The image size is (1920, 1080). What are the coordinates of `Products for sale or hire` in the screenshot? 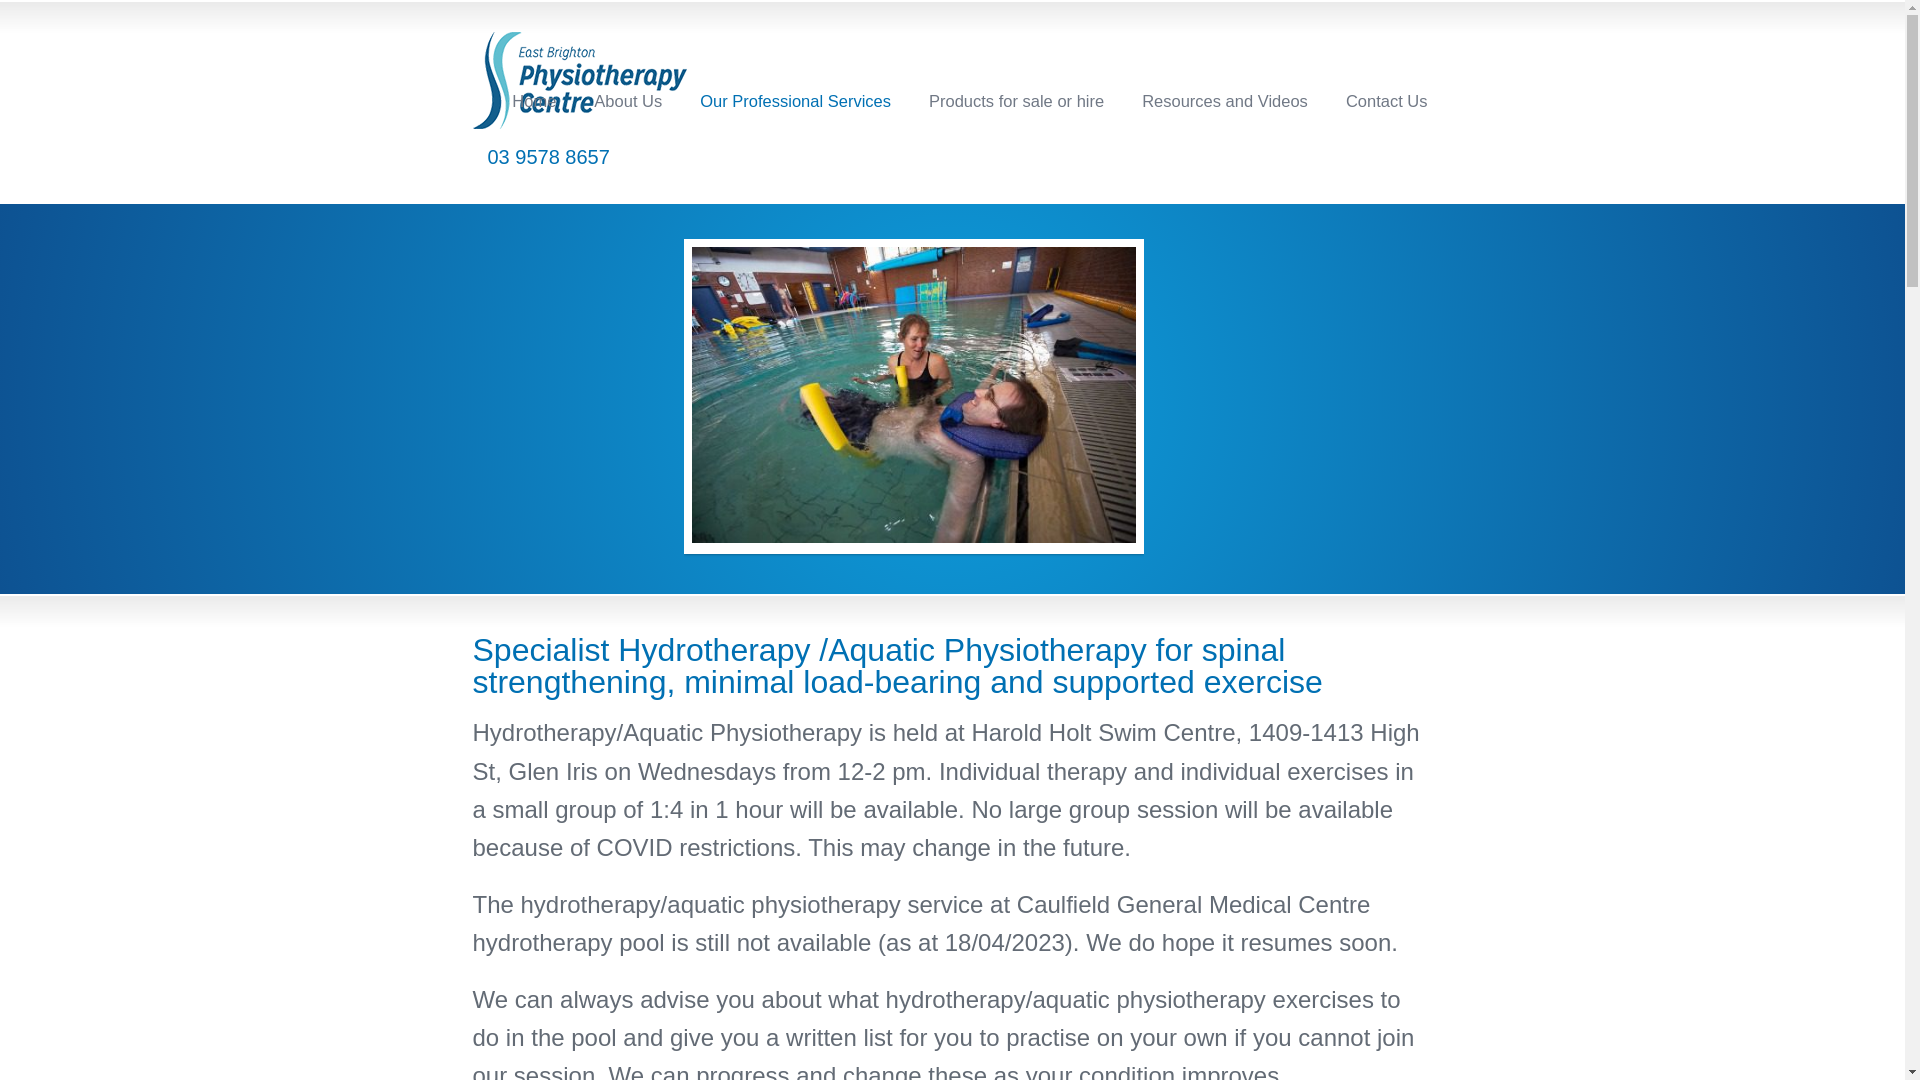 It's located at (1016, 100).